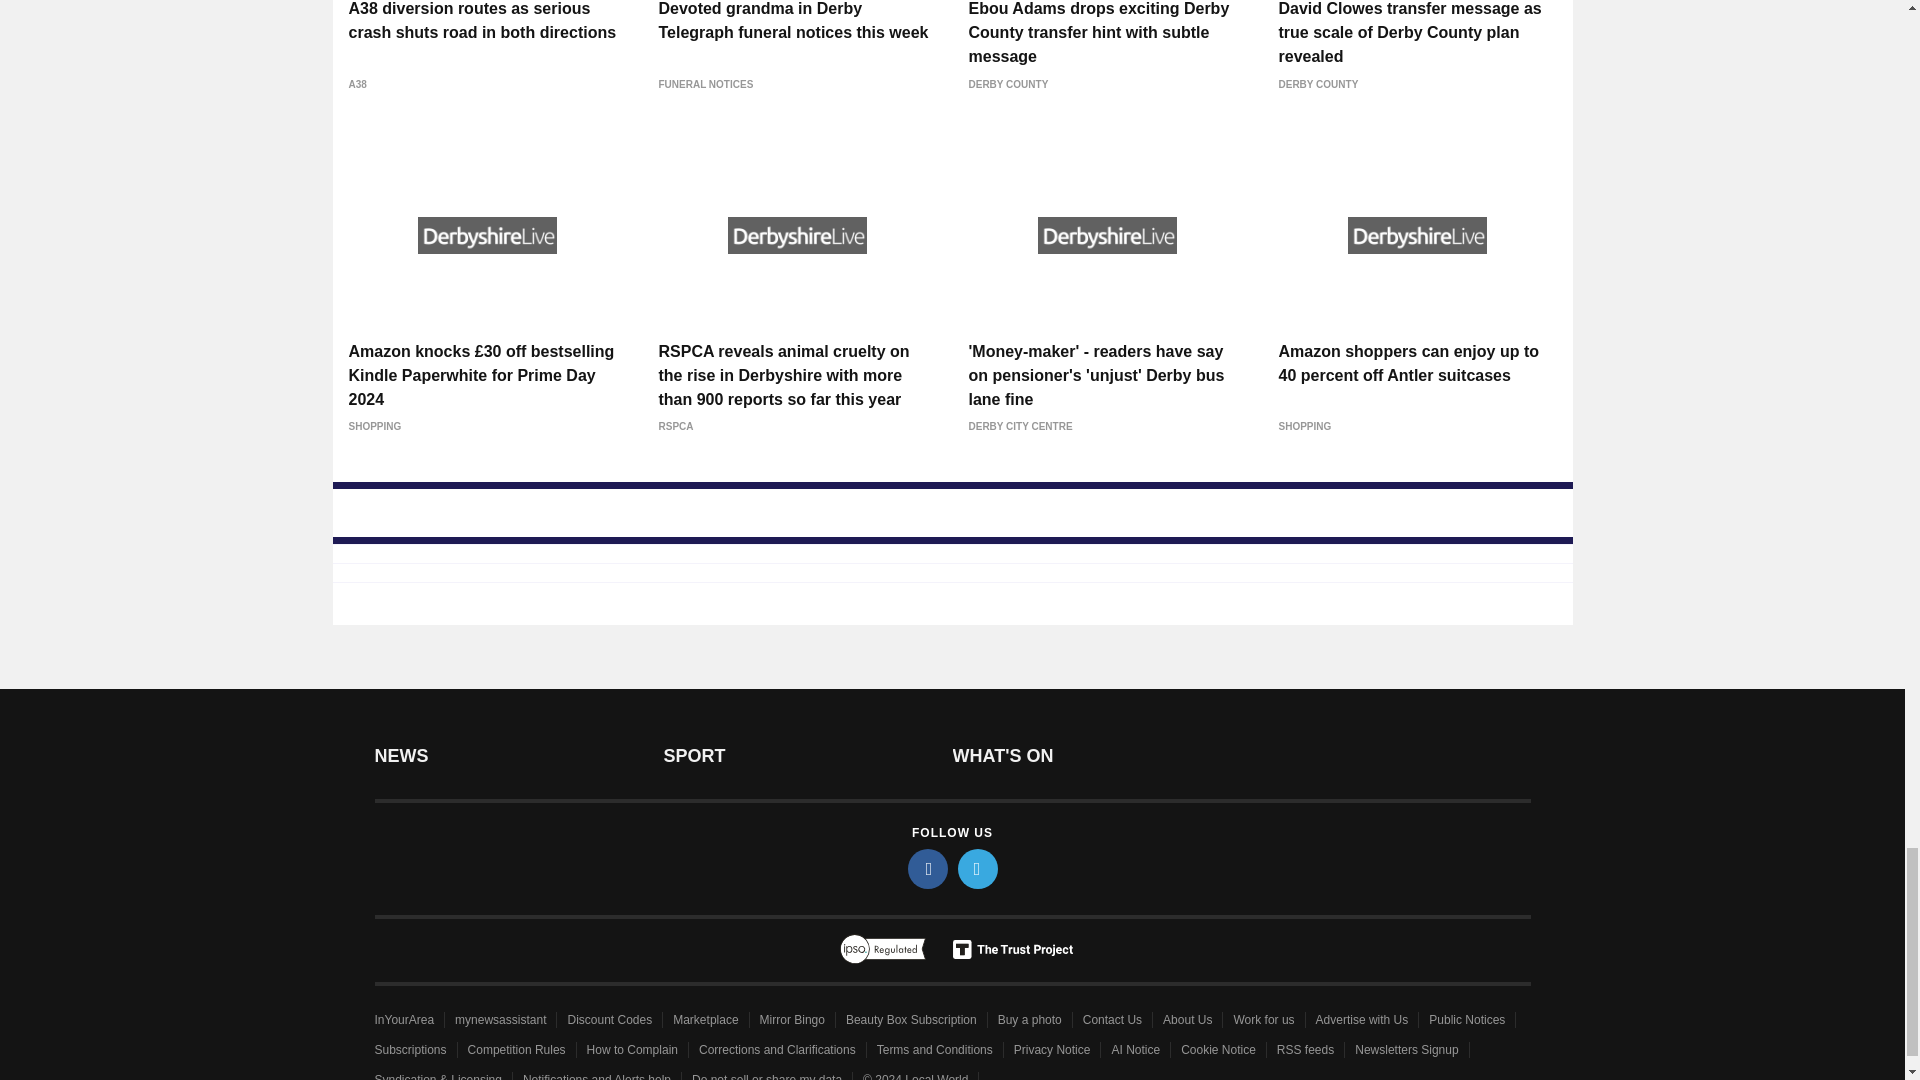  What do you see at coordinates (978, 868) in the screenshot?
I see `twitter` at bounding box center [978, 868].